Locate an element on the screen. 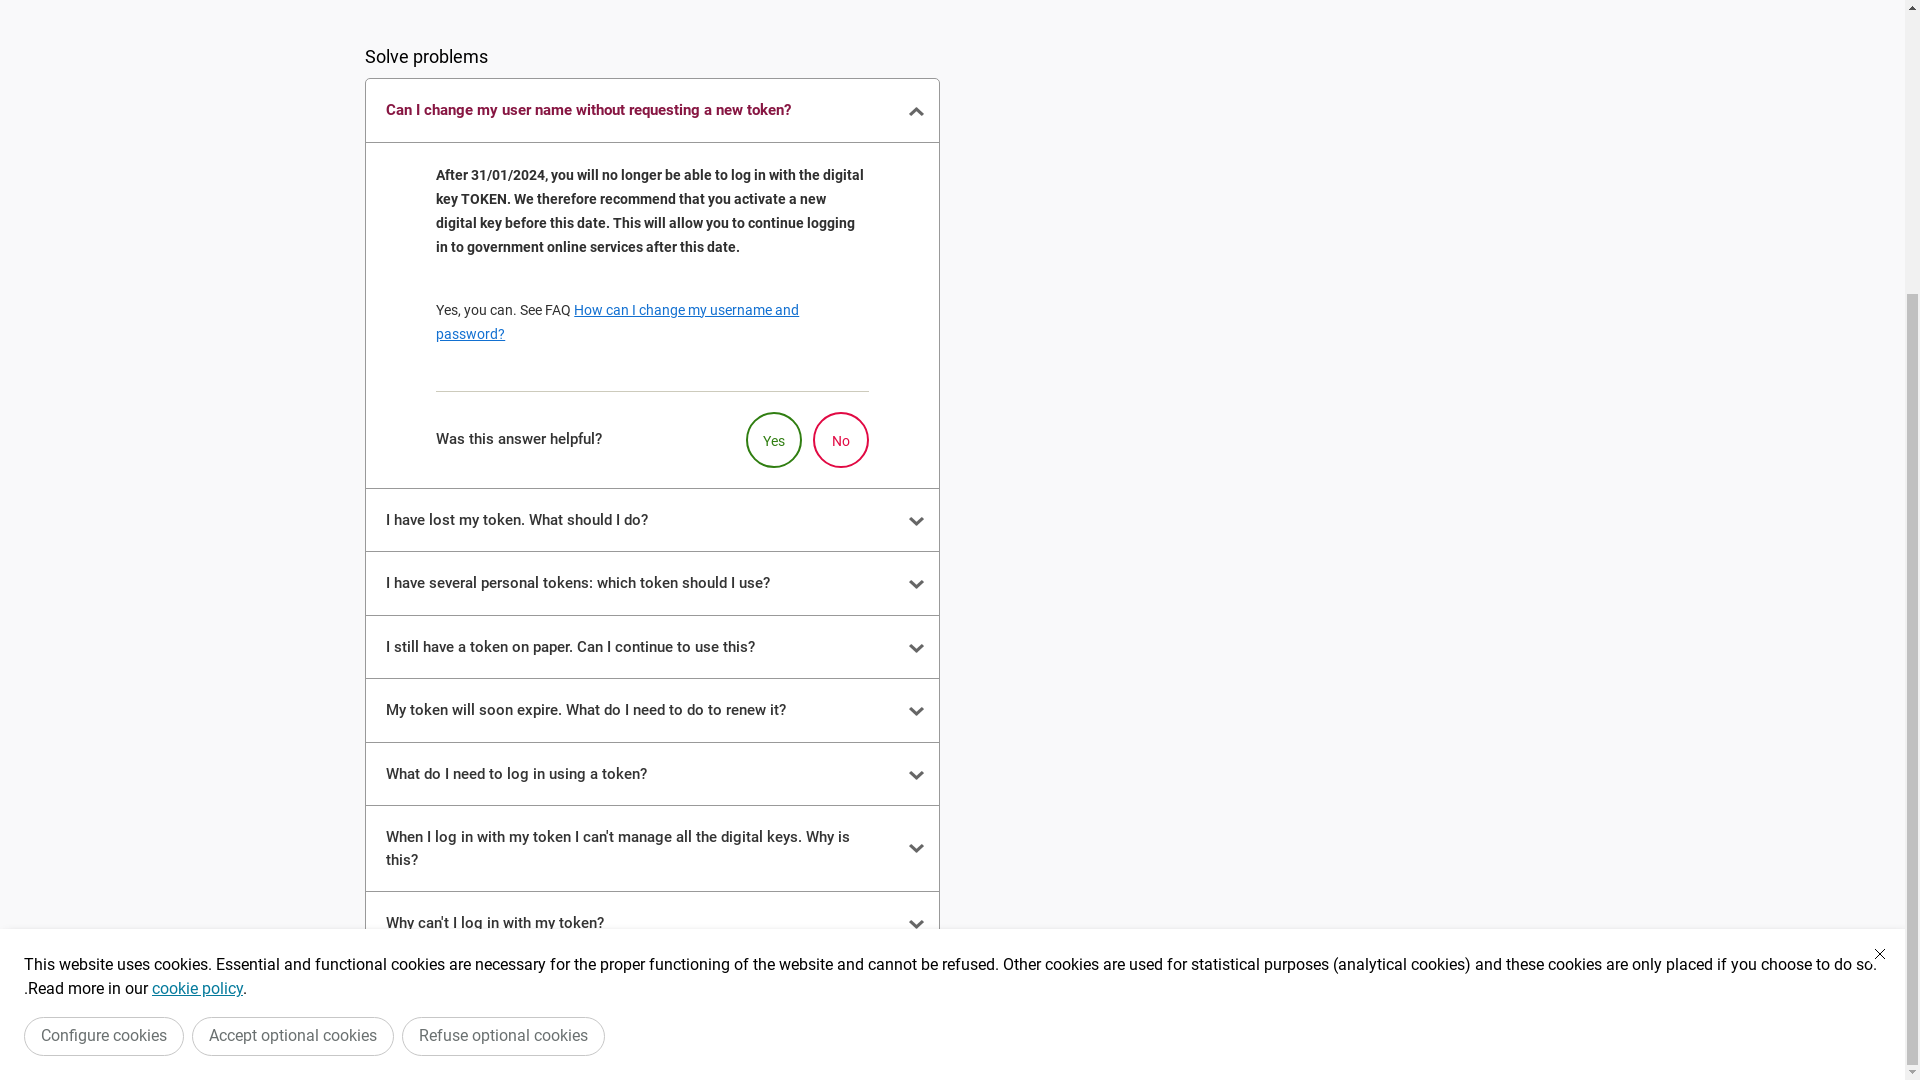  de is located at coordinates (458, 22).